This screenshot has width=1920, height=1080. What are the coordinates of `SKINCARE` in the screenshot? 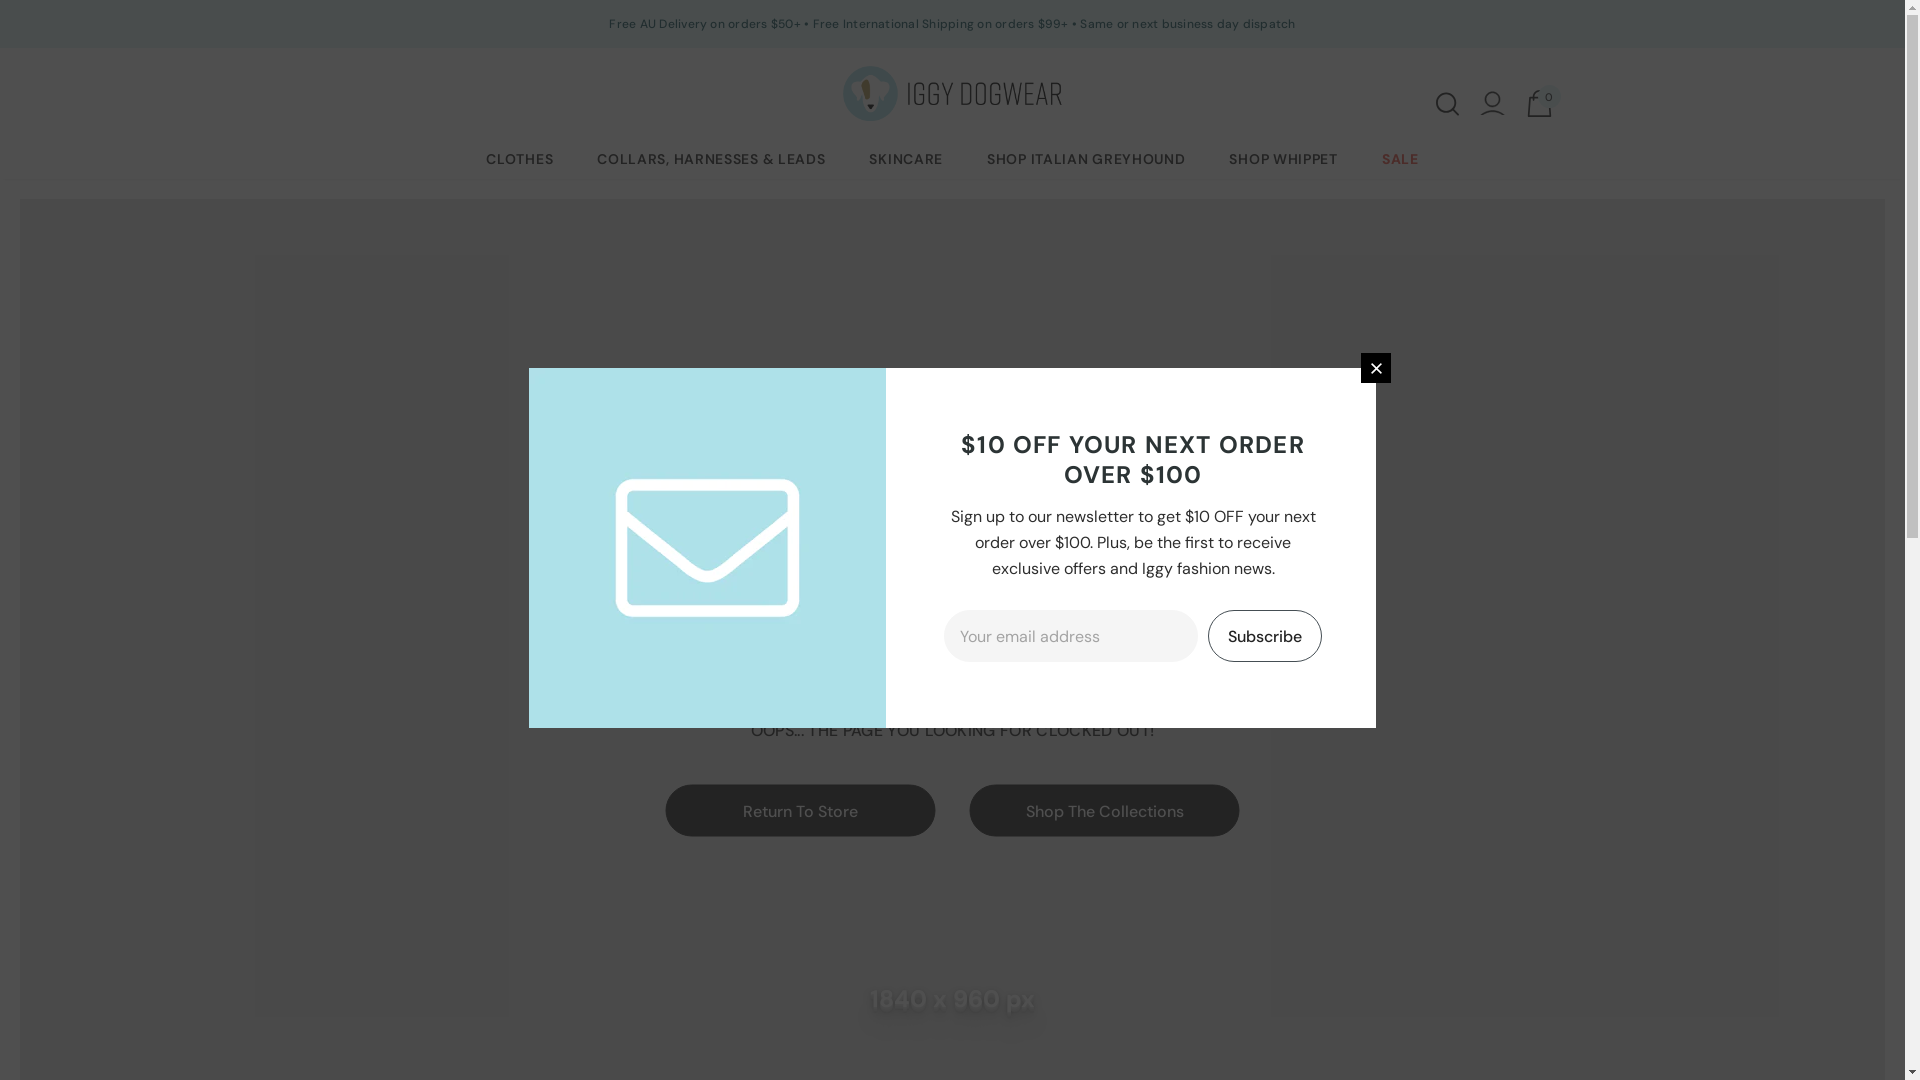 It's located at (906, 159).